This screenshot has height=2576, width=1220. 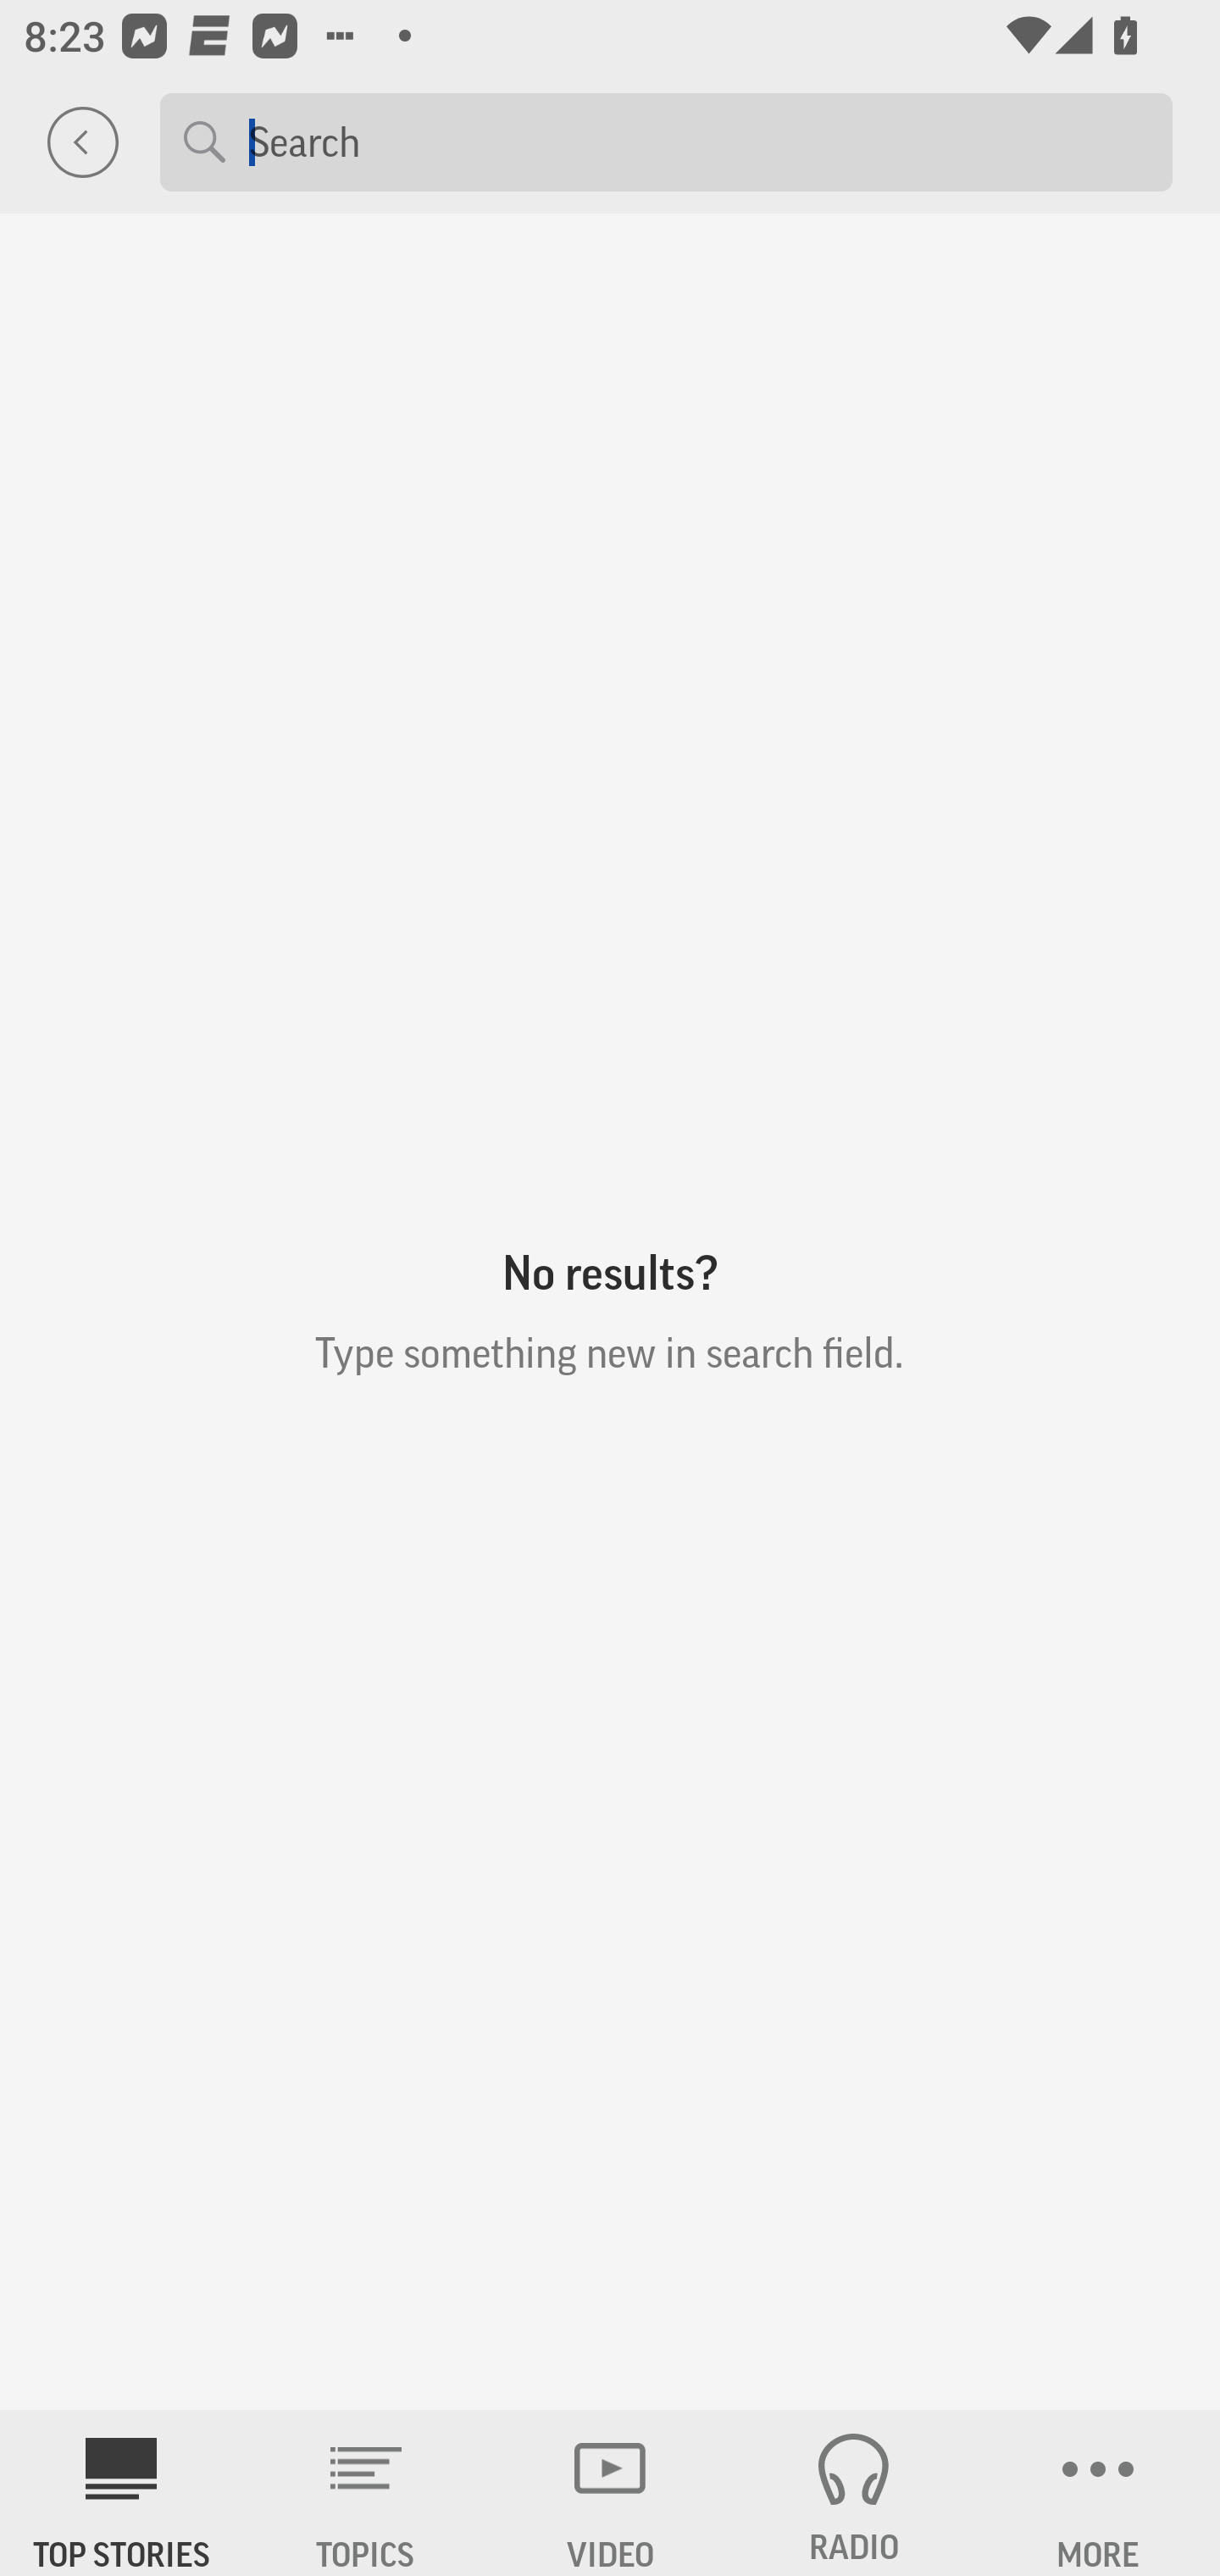 I want to click on RADIO, so click(x=854, y=2493).